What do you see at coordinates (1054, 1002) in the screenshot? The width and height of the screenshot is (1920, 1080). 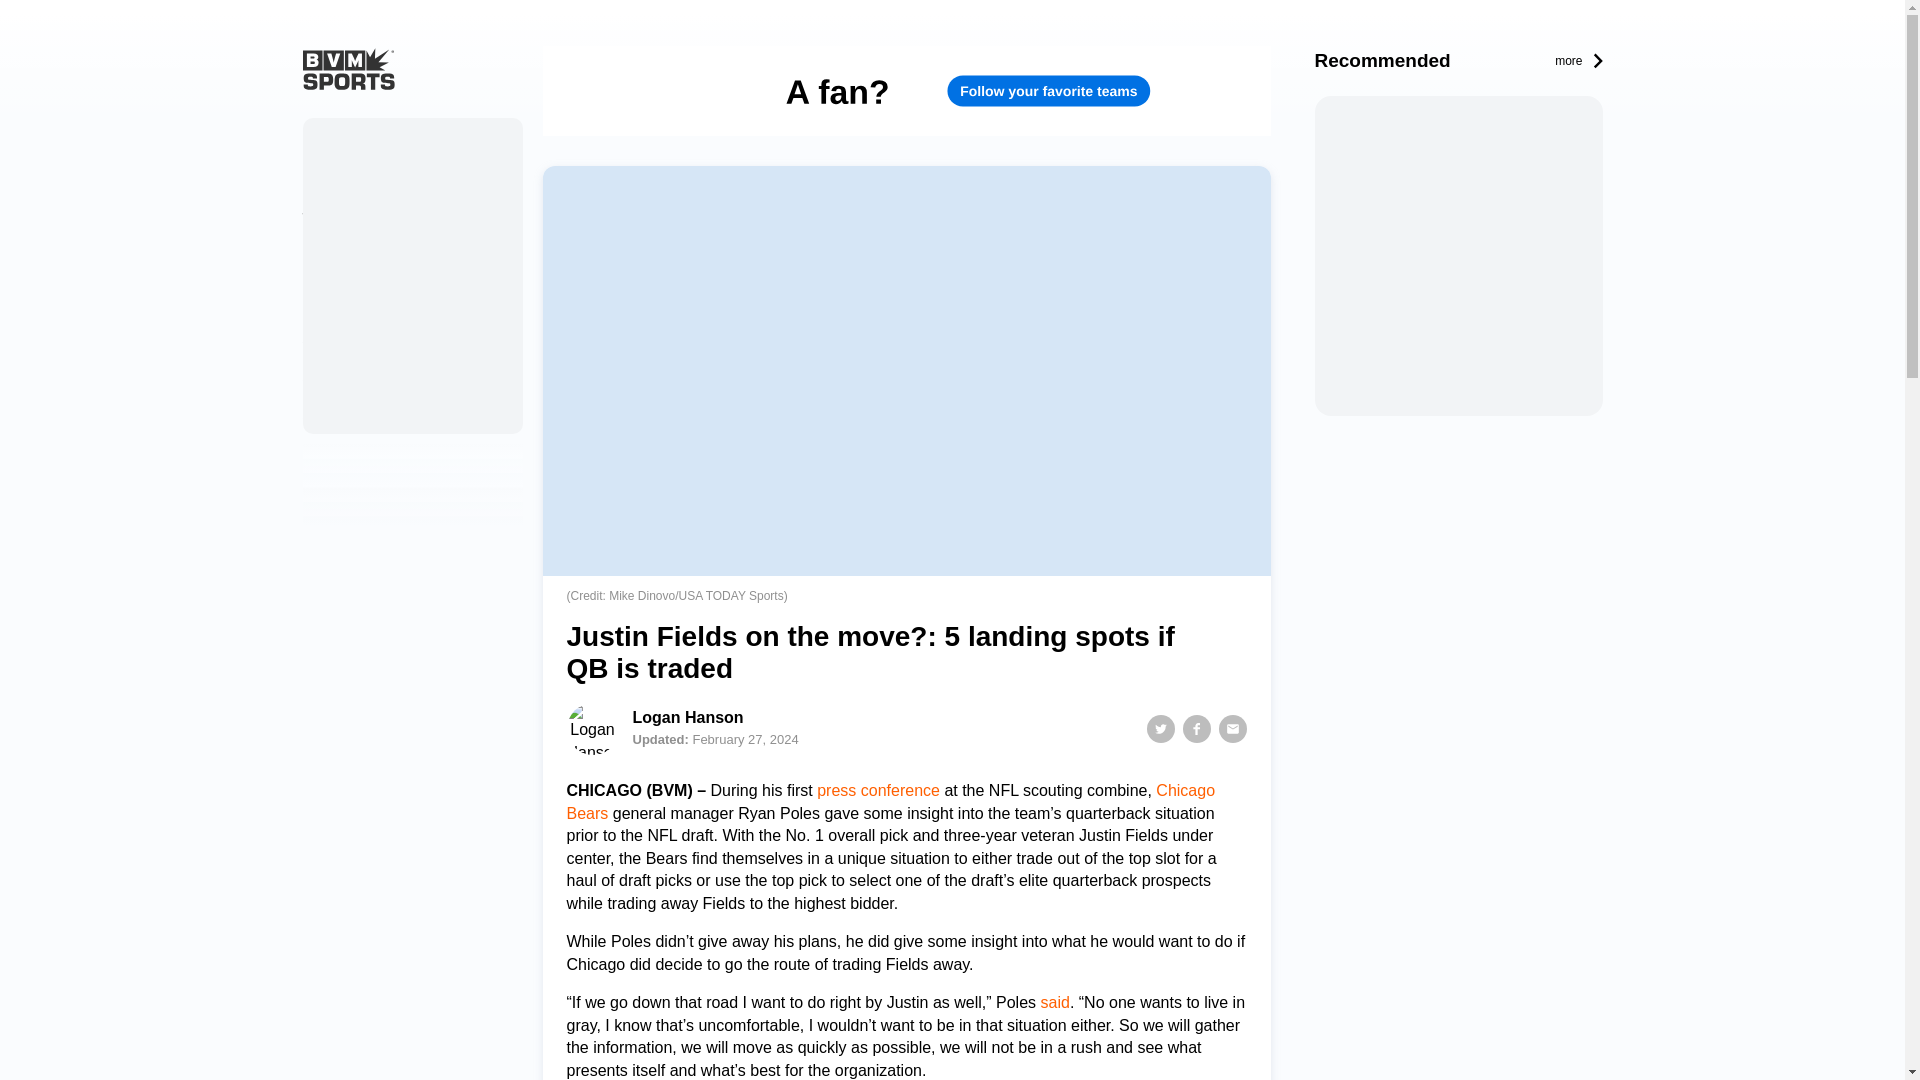 I see `said` at bounding box center [1054, 1002].